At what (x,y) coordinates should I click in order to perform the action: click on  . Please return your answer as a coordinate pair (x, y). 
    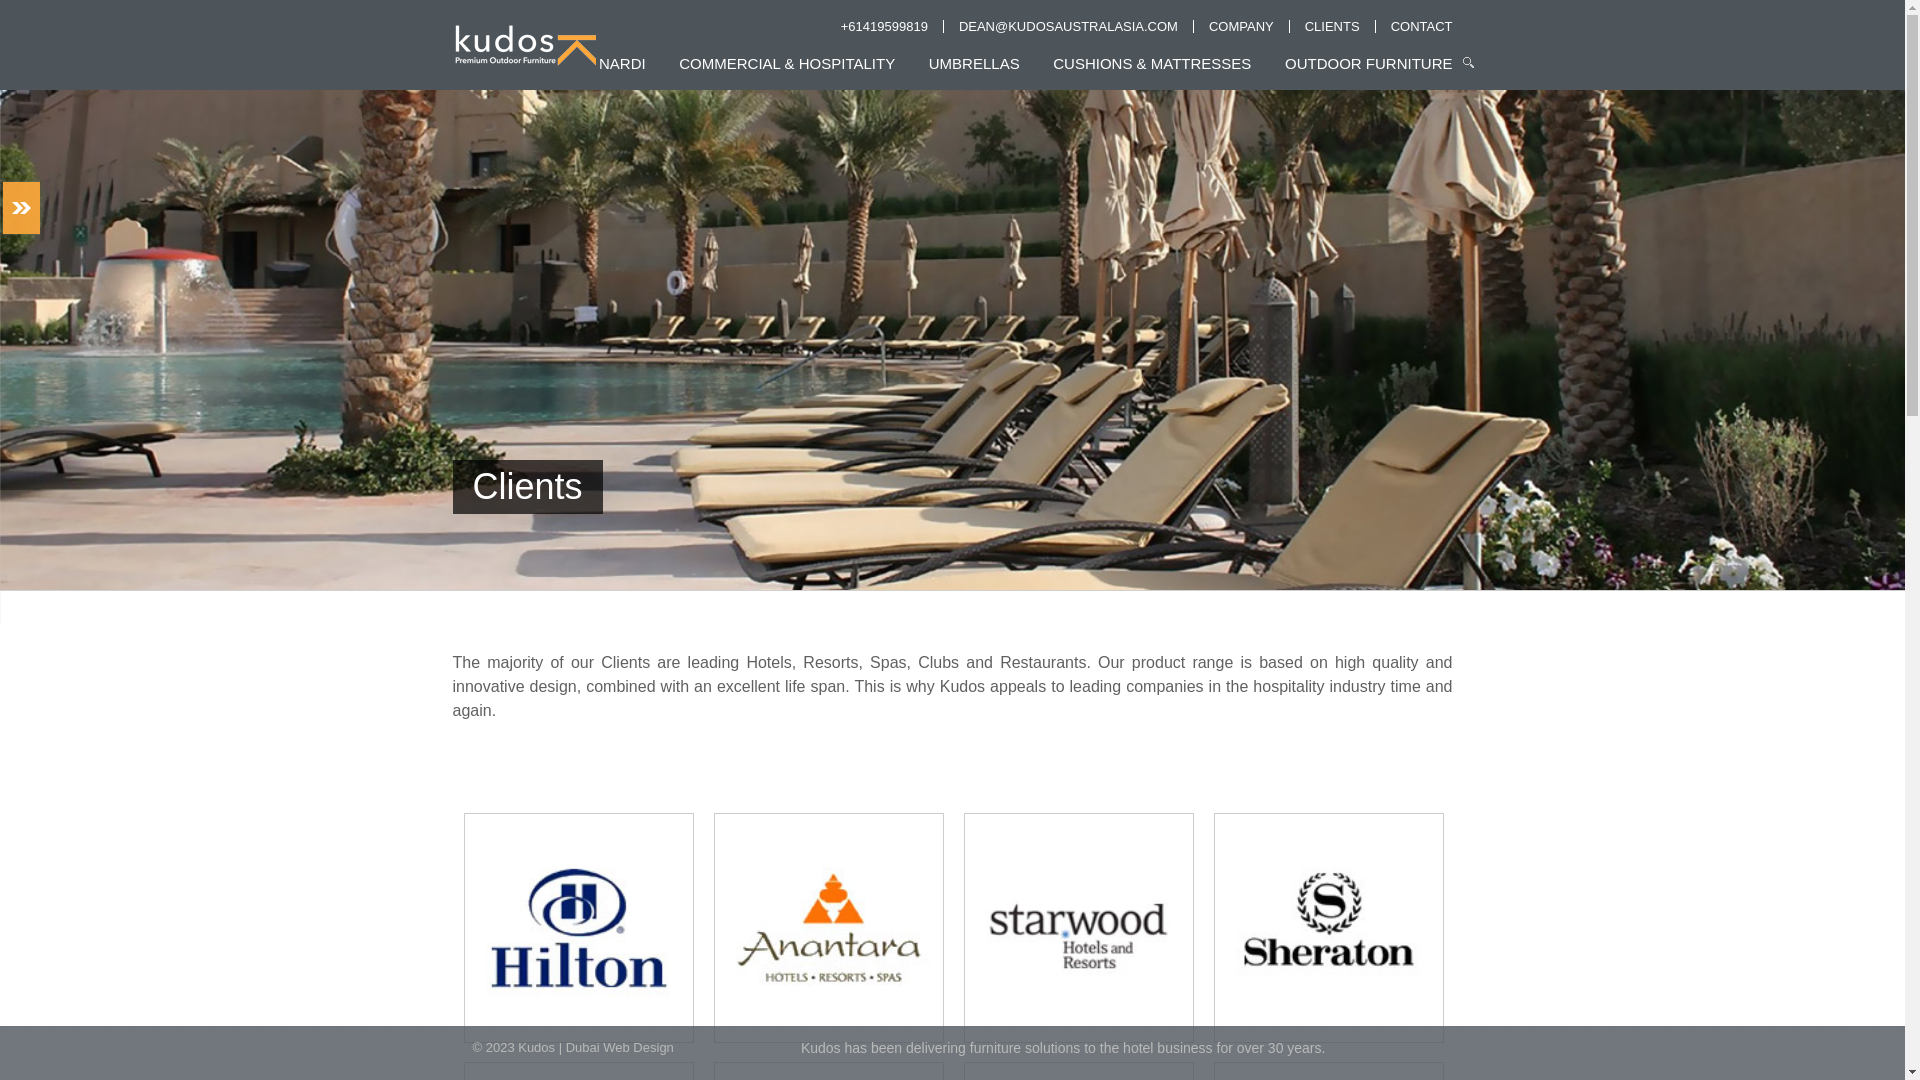
    Looking at the image, I should click on (20, 208).